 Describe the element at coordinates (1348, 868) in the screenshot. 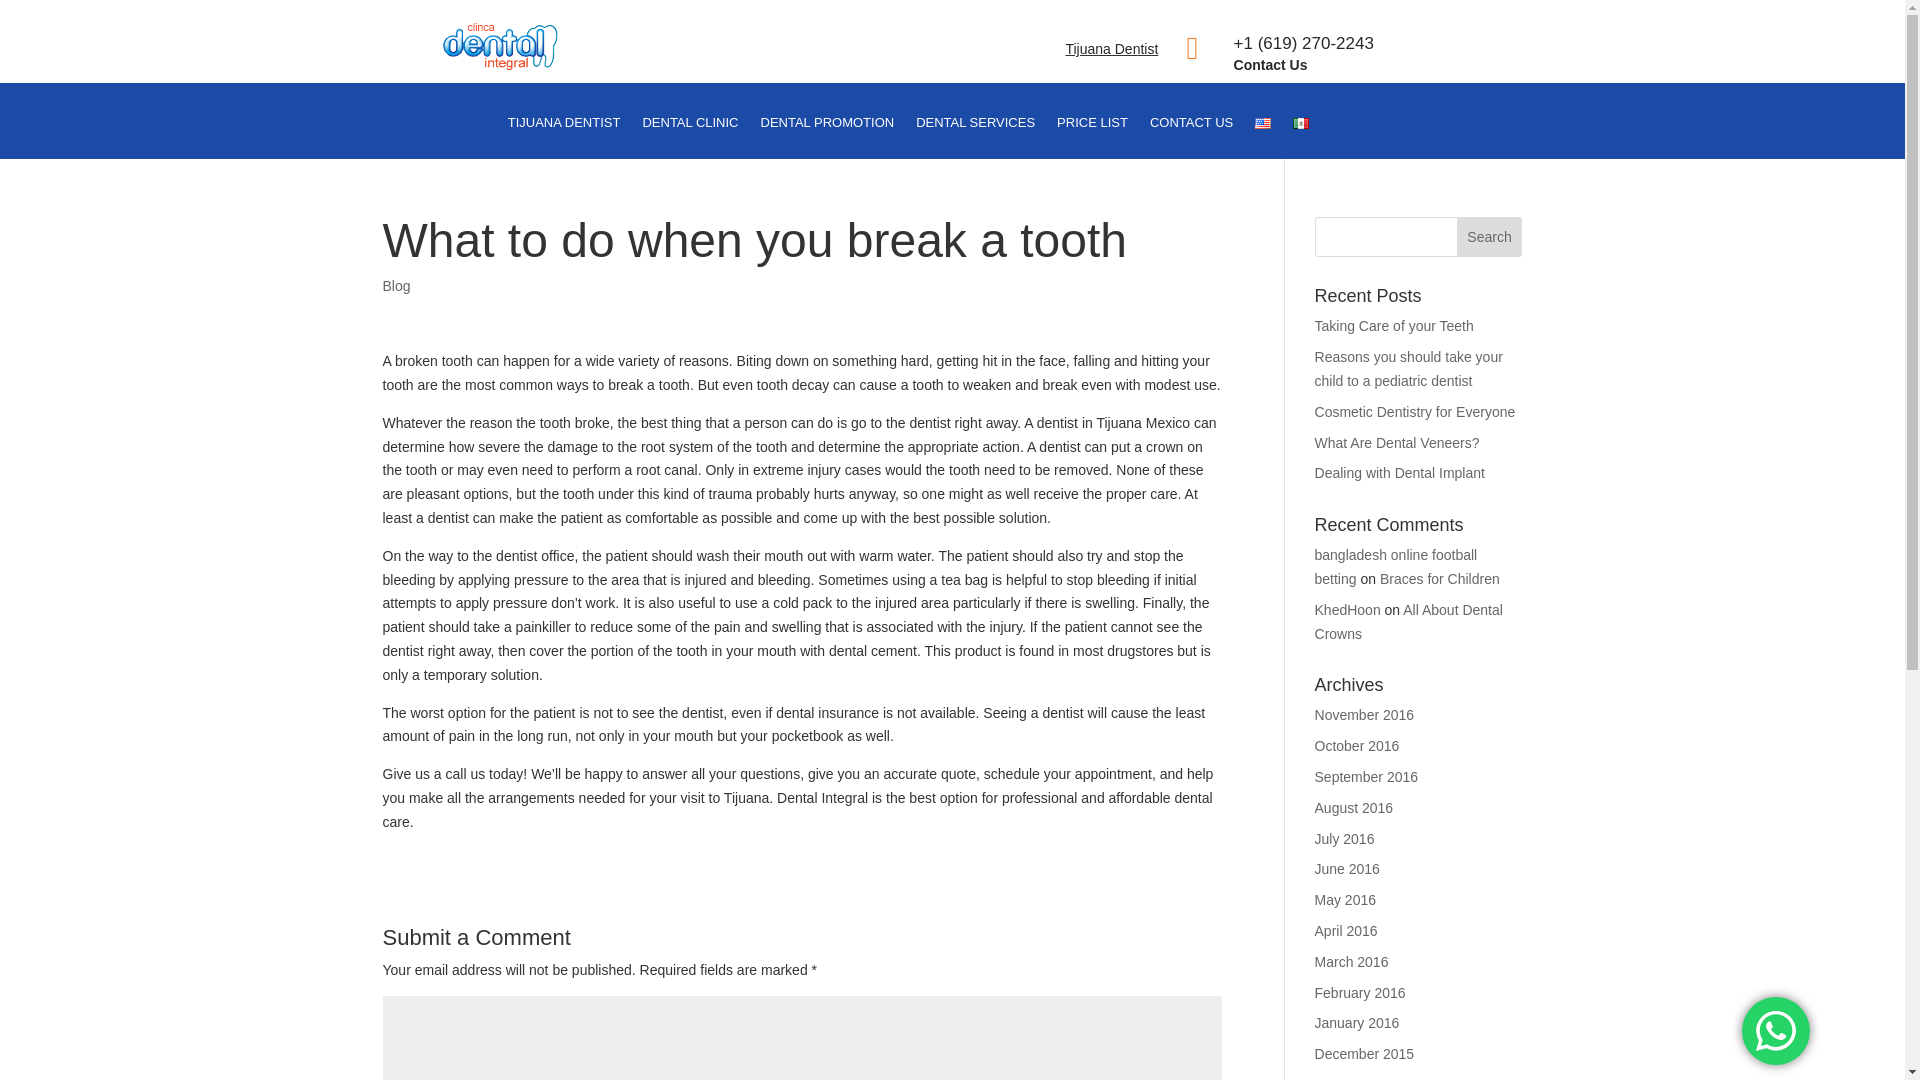

I see `June 2016` at that location.